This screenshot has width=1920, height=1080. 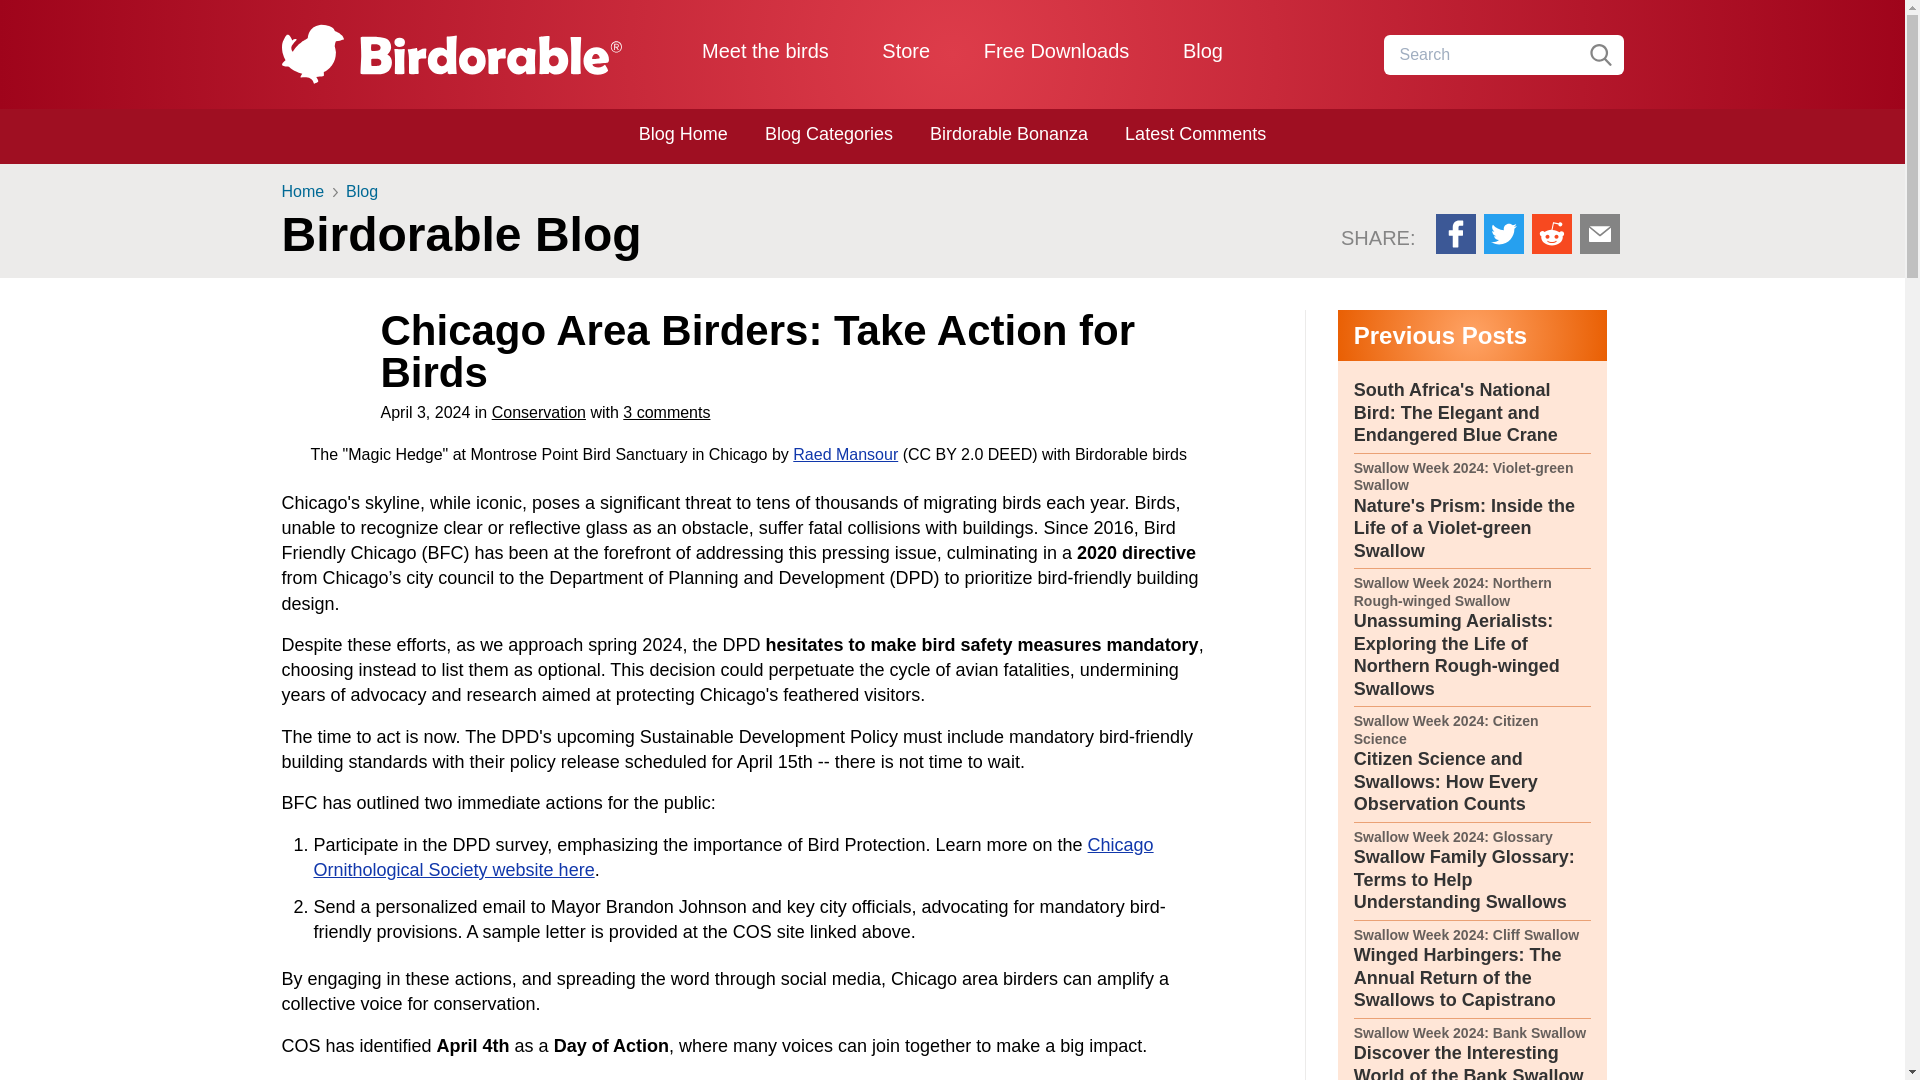 I want to click on Meet the birds, so click(x=766, y=50).